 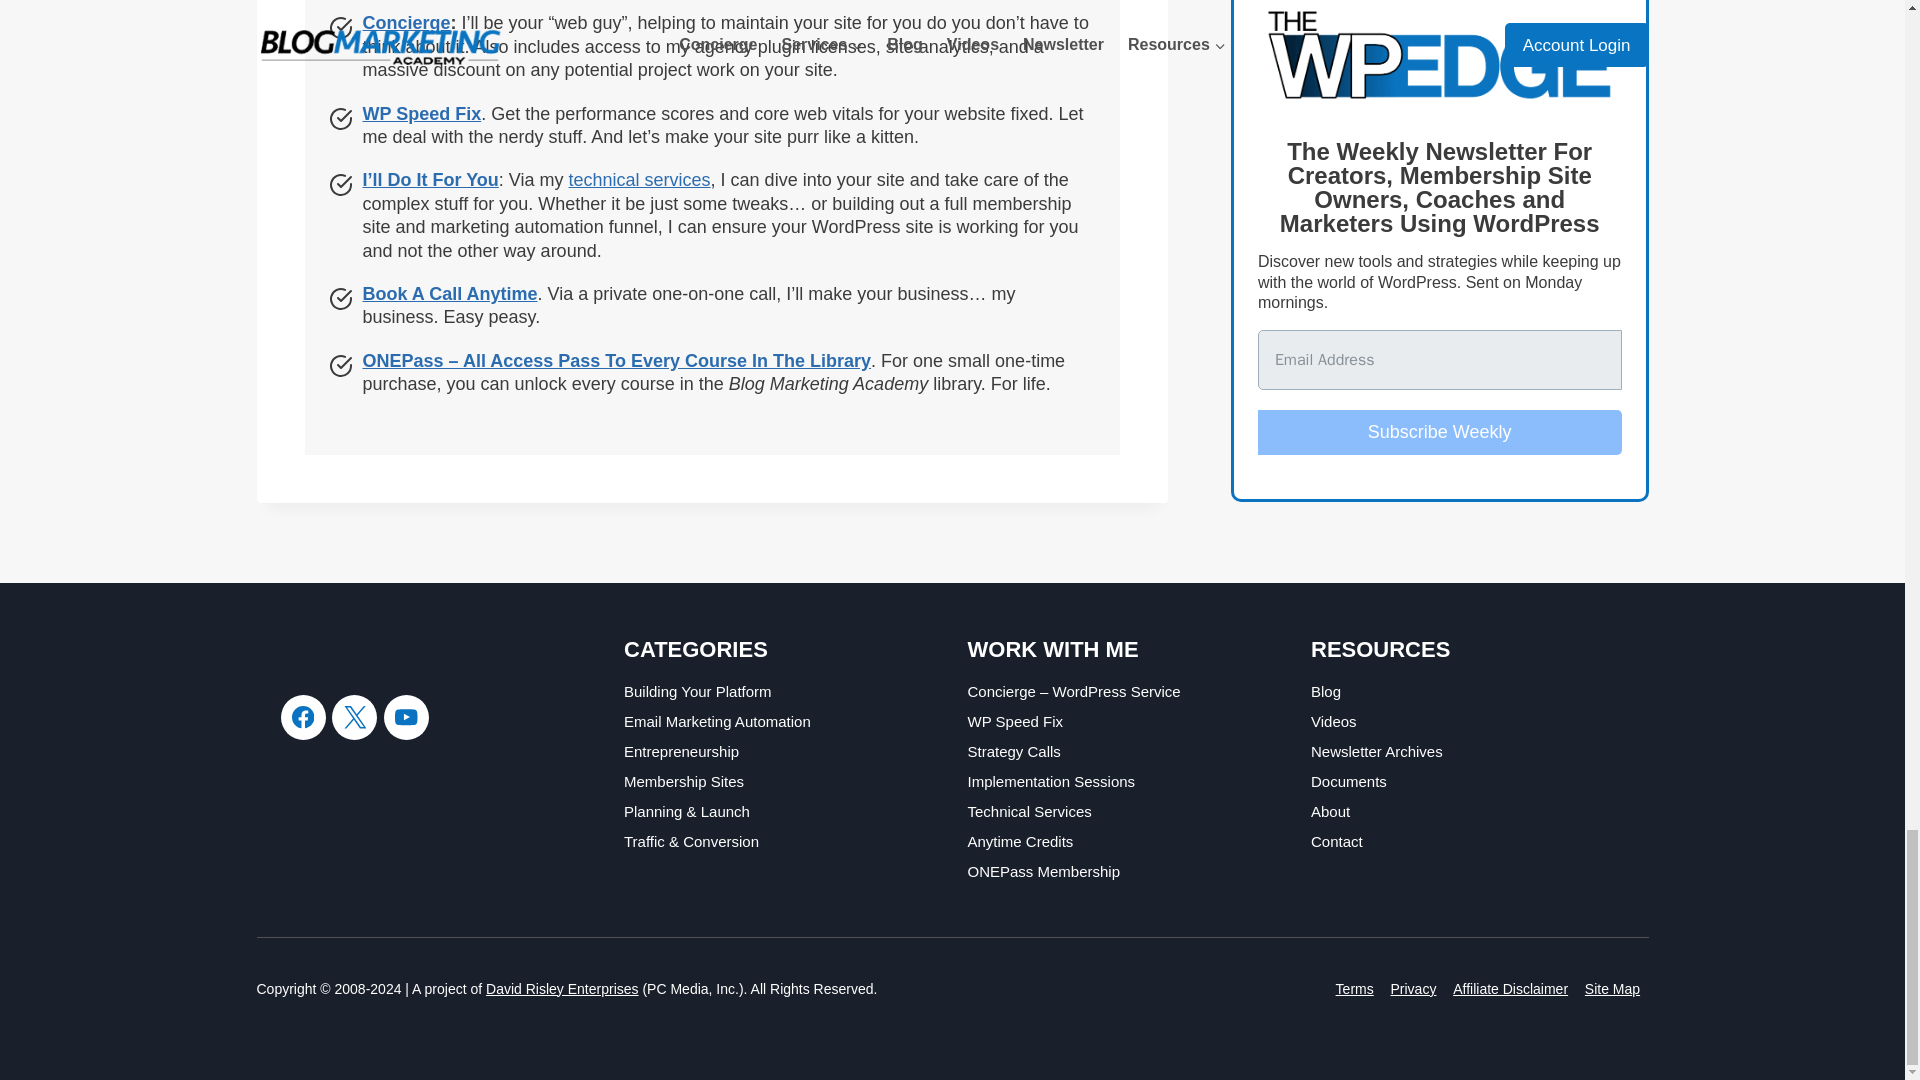 I want to click on WP Speed Fix, so click(x=422, y=114).